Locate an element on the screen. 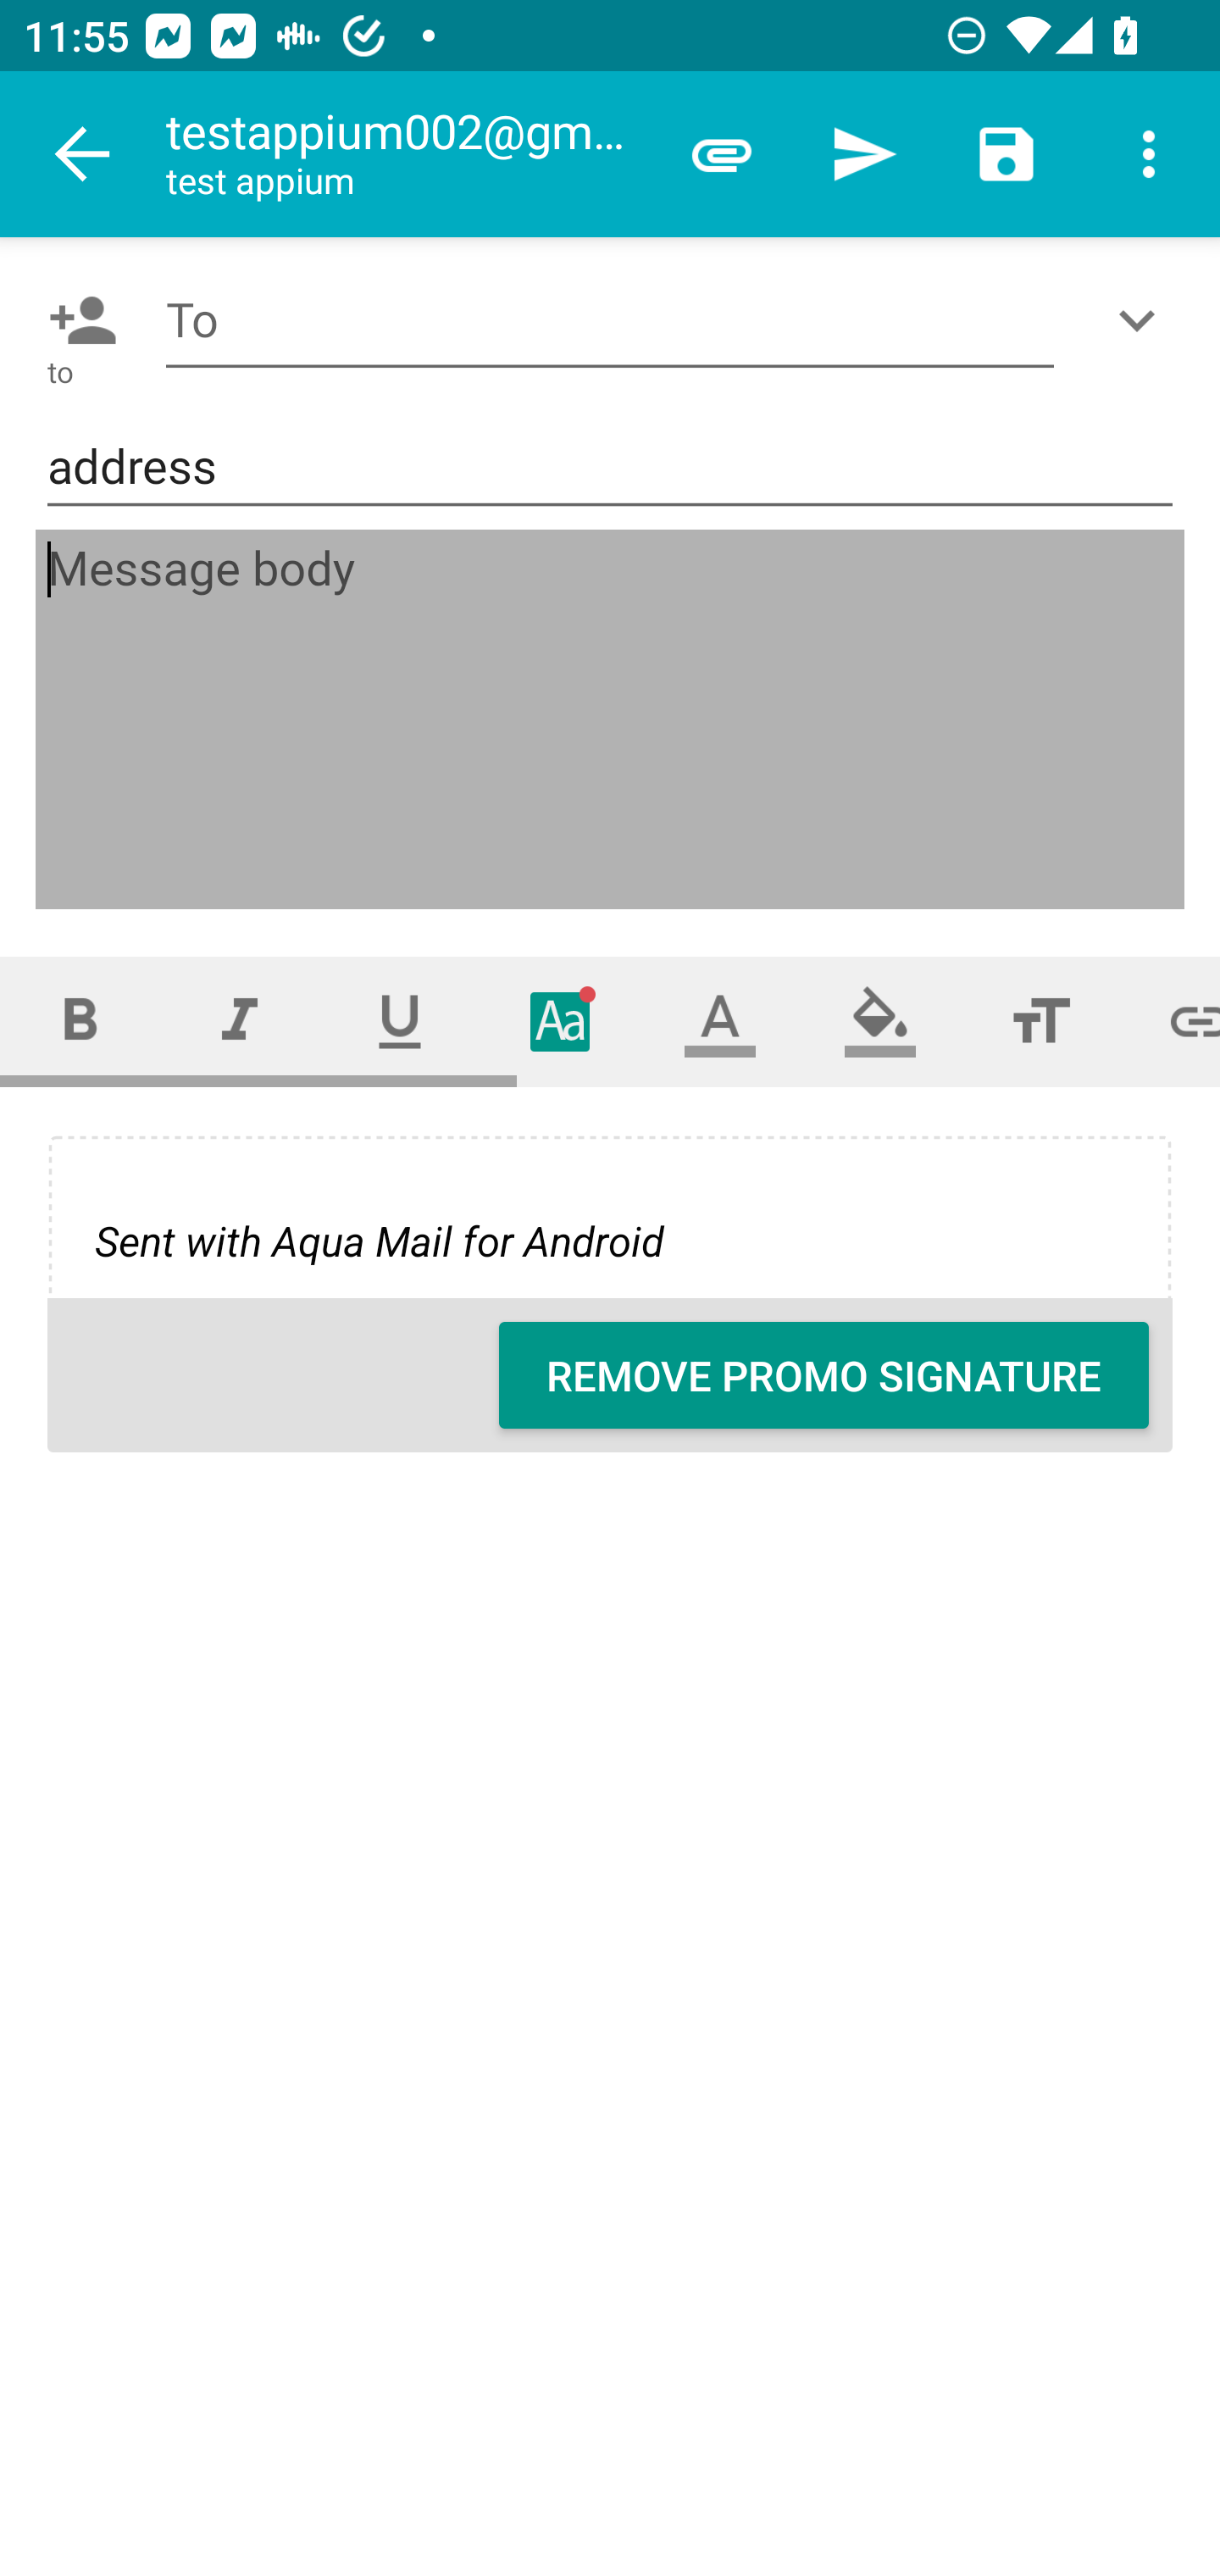  Bold is located at coordinates (80, 1020).